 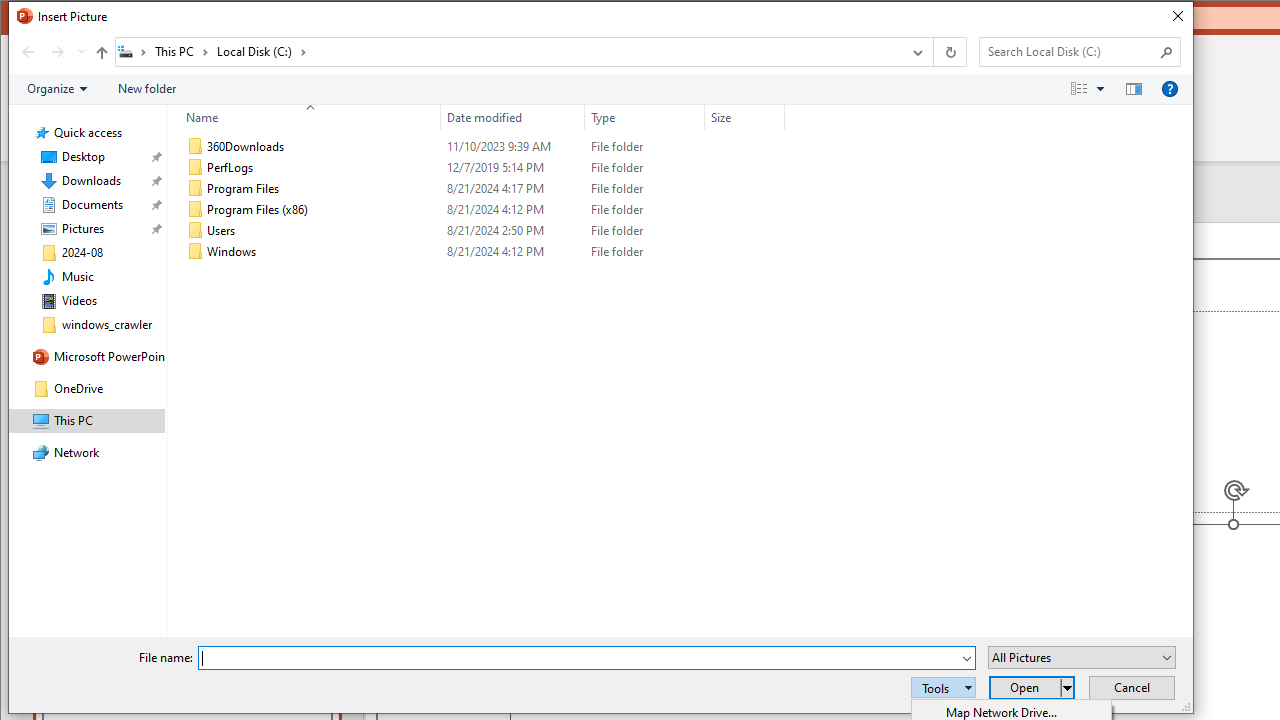 I want to click on Up band toolbar, so click(x=101, y=55).